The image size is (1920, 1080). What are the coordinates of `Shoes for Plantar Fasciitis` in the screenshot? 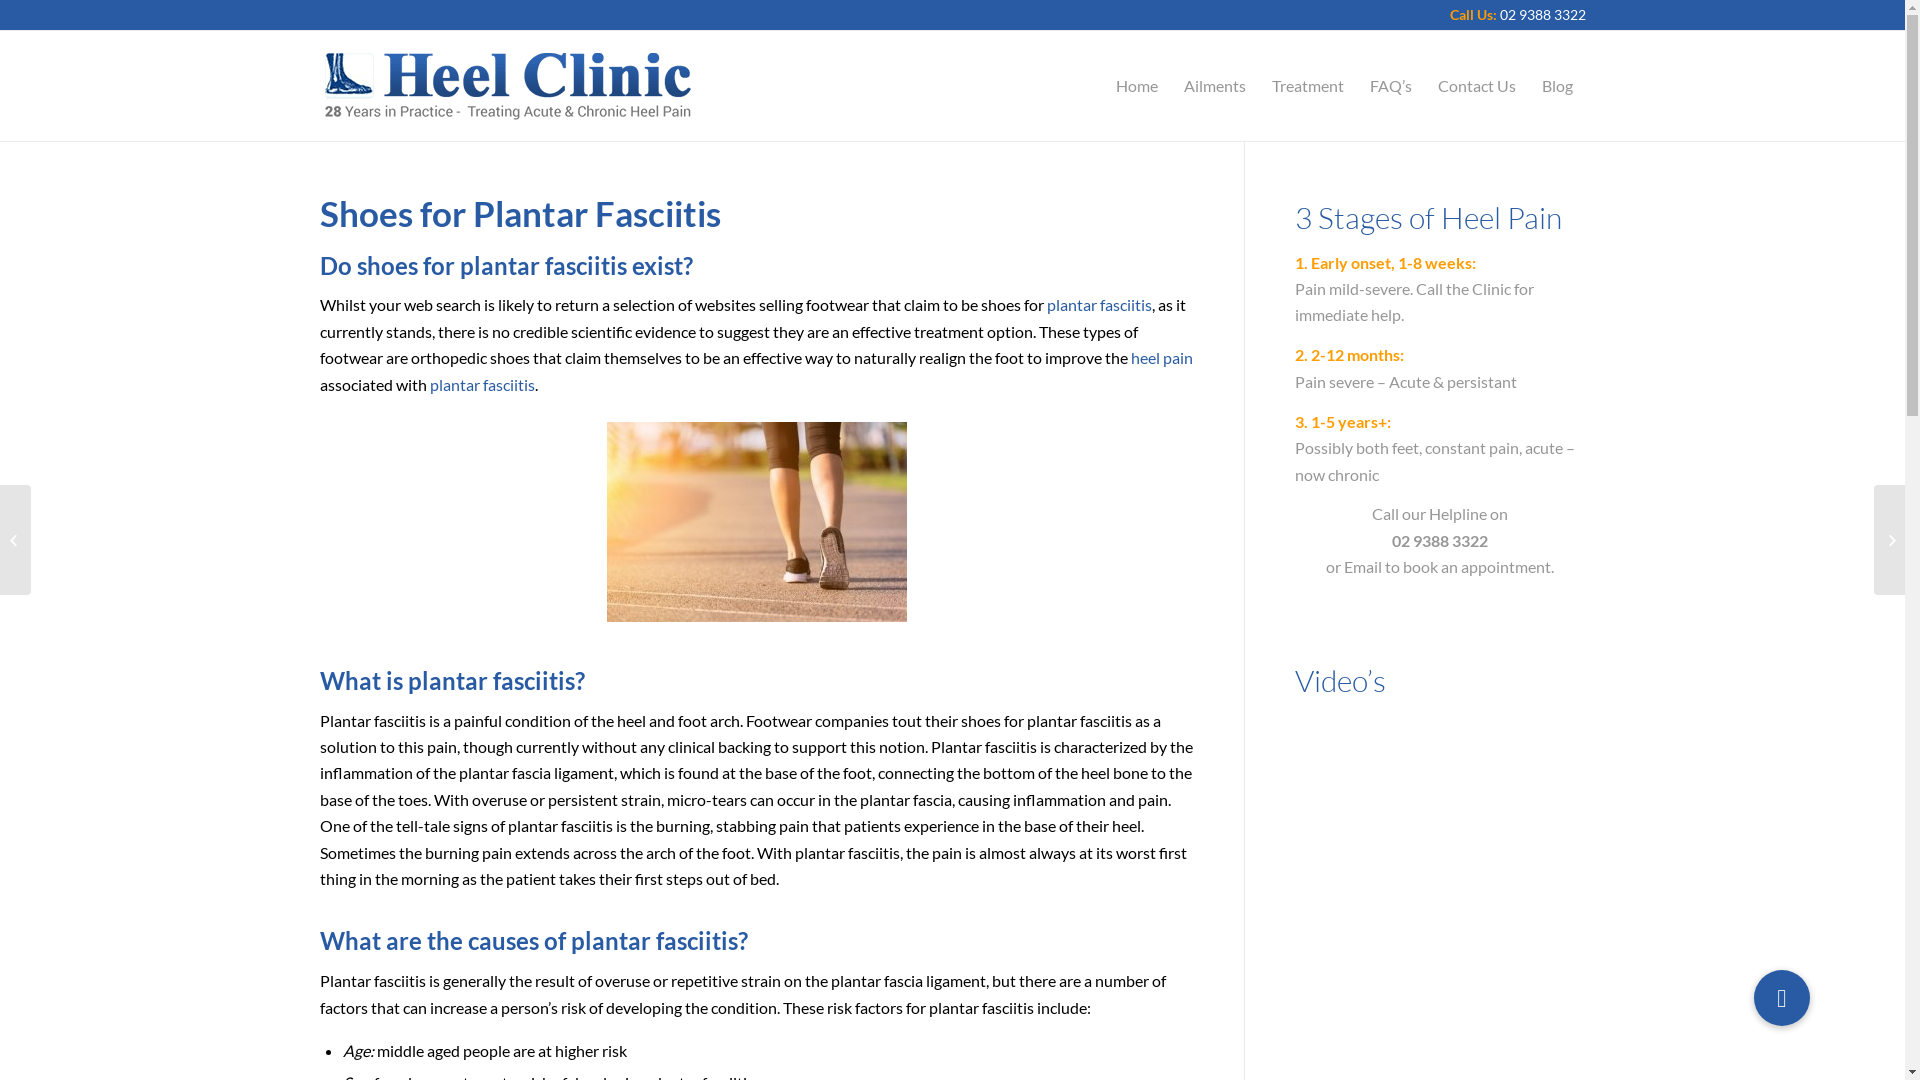 It's located at (520, 213).